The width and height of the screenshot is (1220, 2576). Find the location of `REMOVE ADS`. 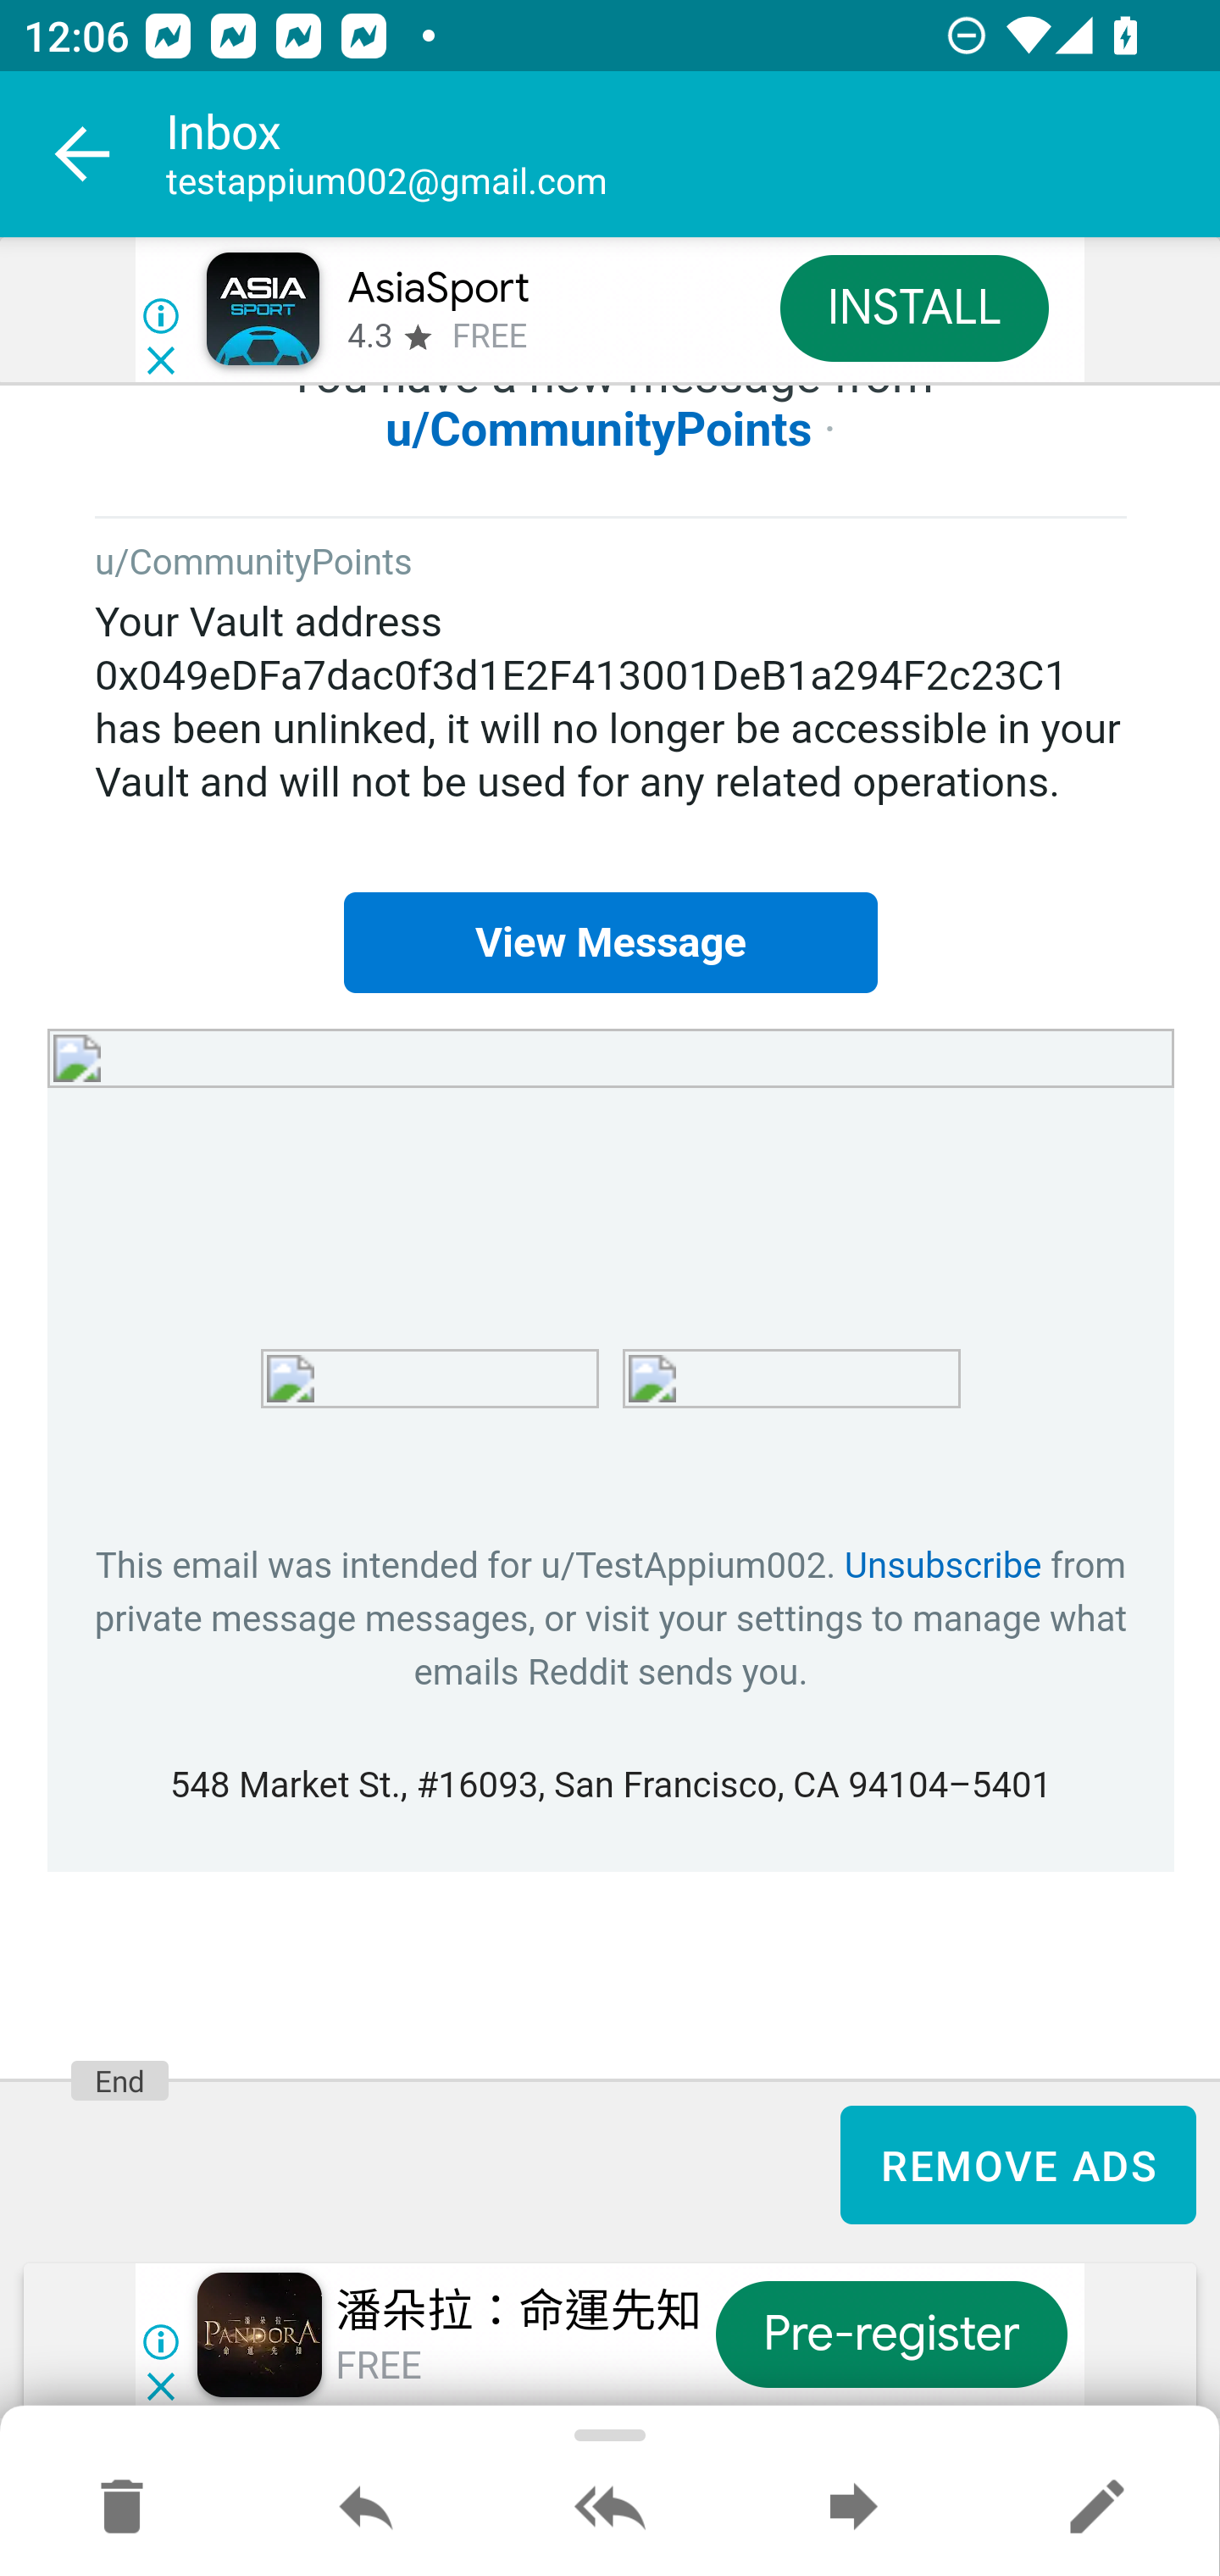

REMOVE ADS is located at coordinates (1018, 2163).